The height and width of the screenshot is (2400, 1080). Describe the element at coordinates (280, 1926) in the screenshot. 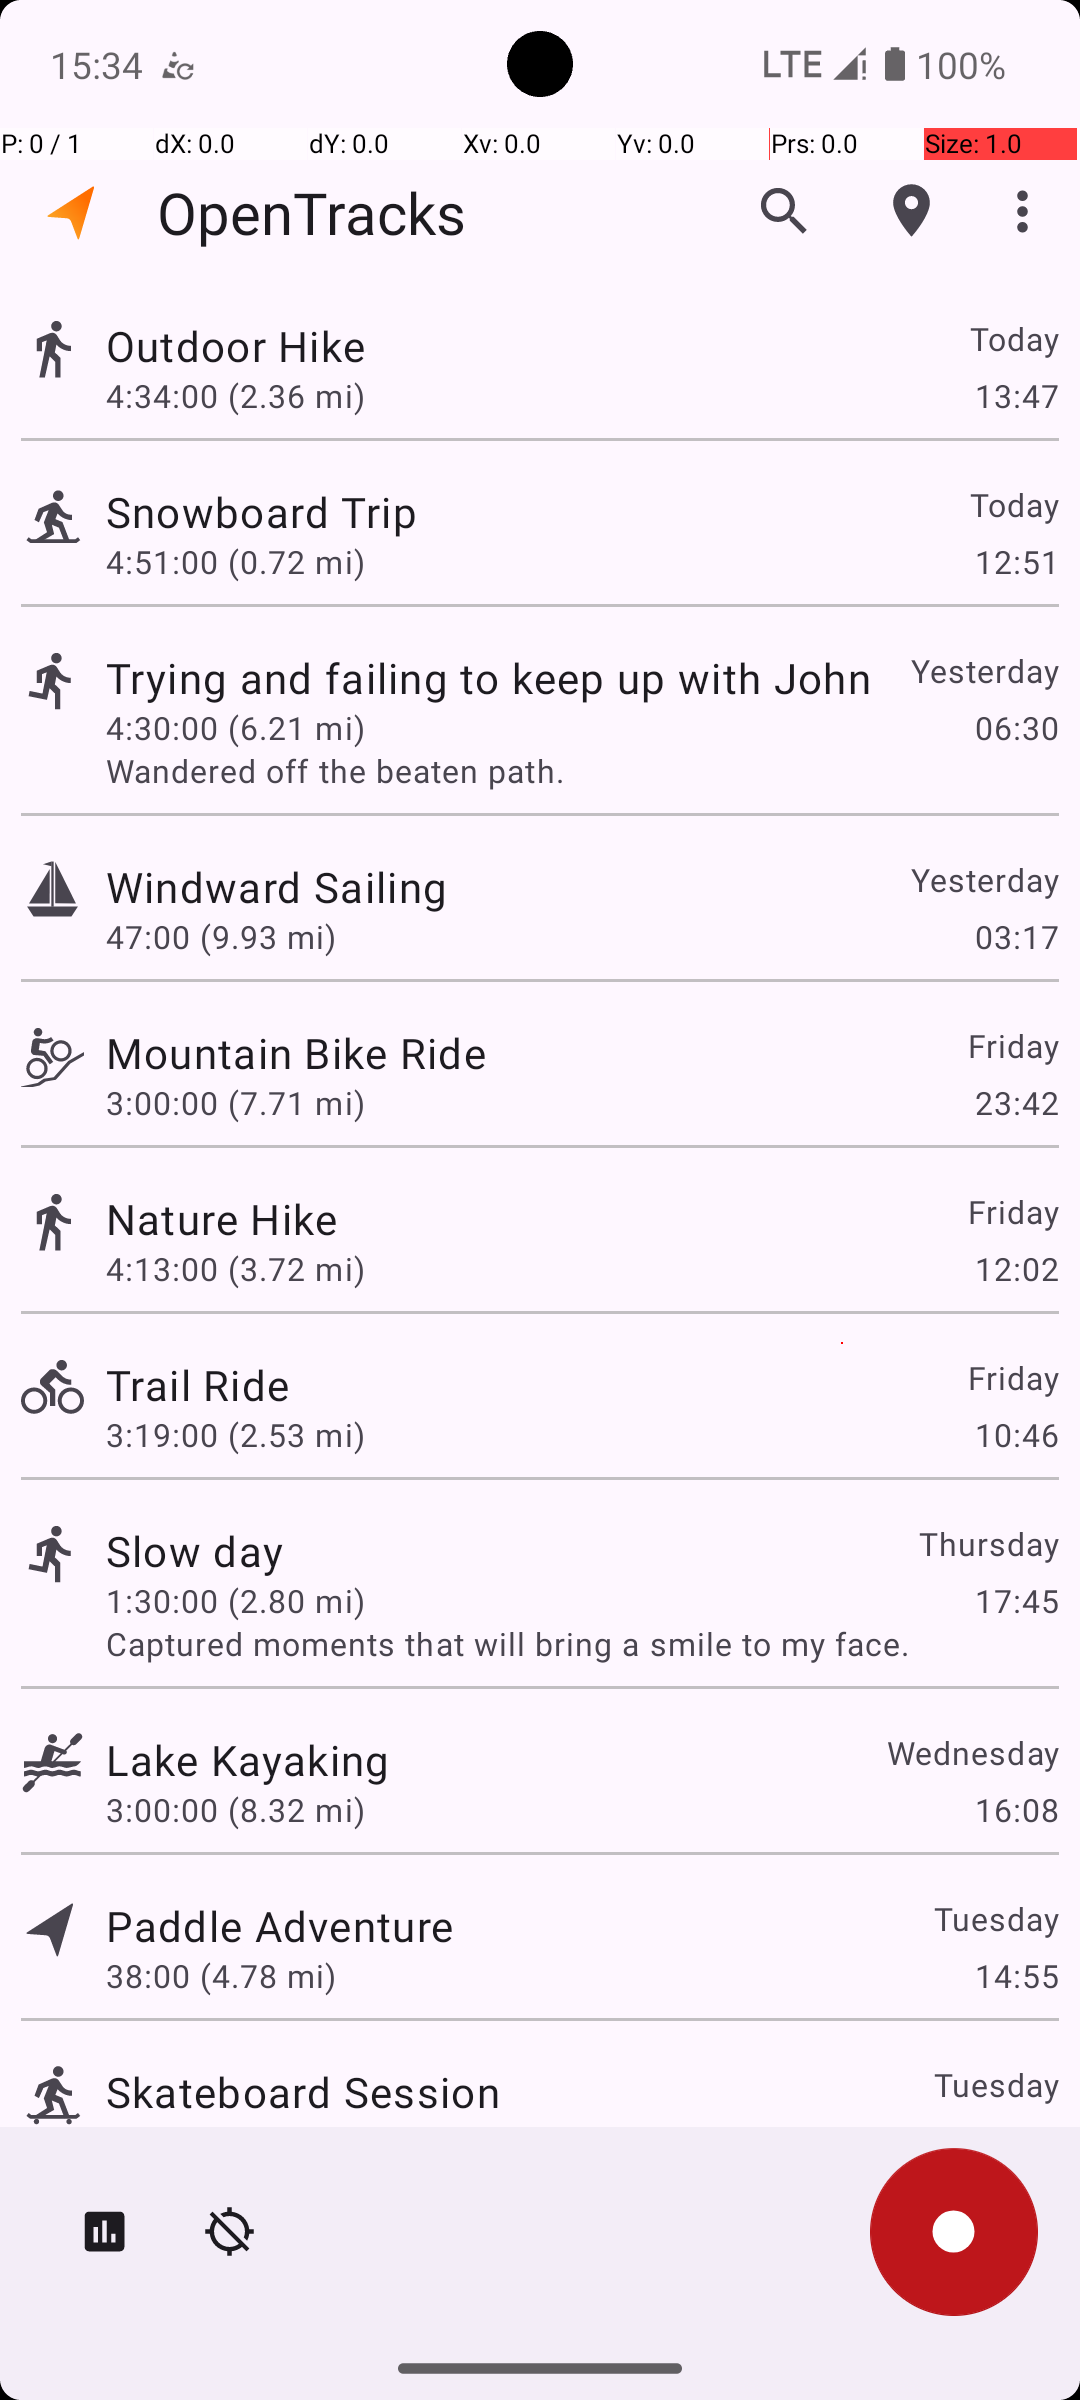

I see `Paddle Adventure` at that location.